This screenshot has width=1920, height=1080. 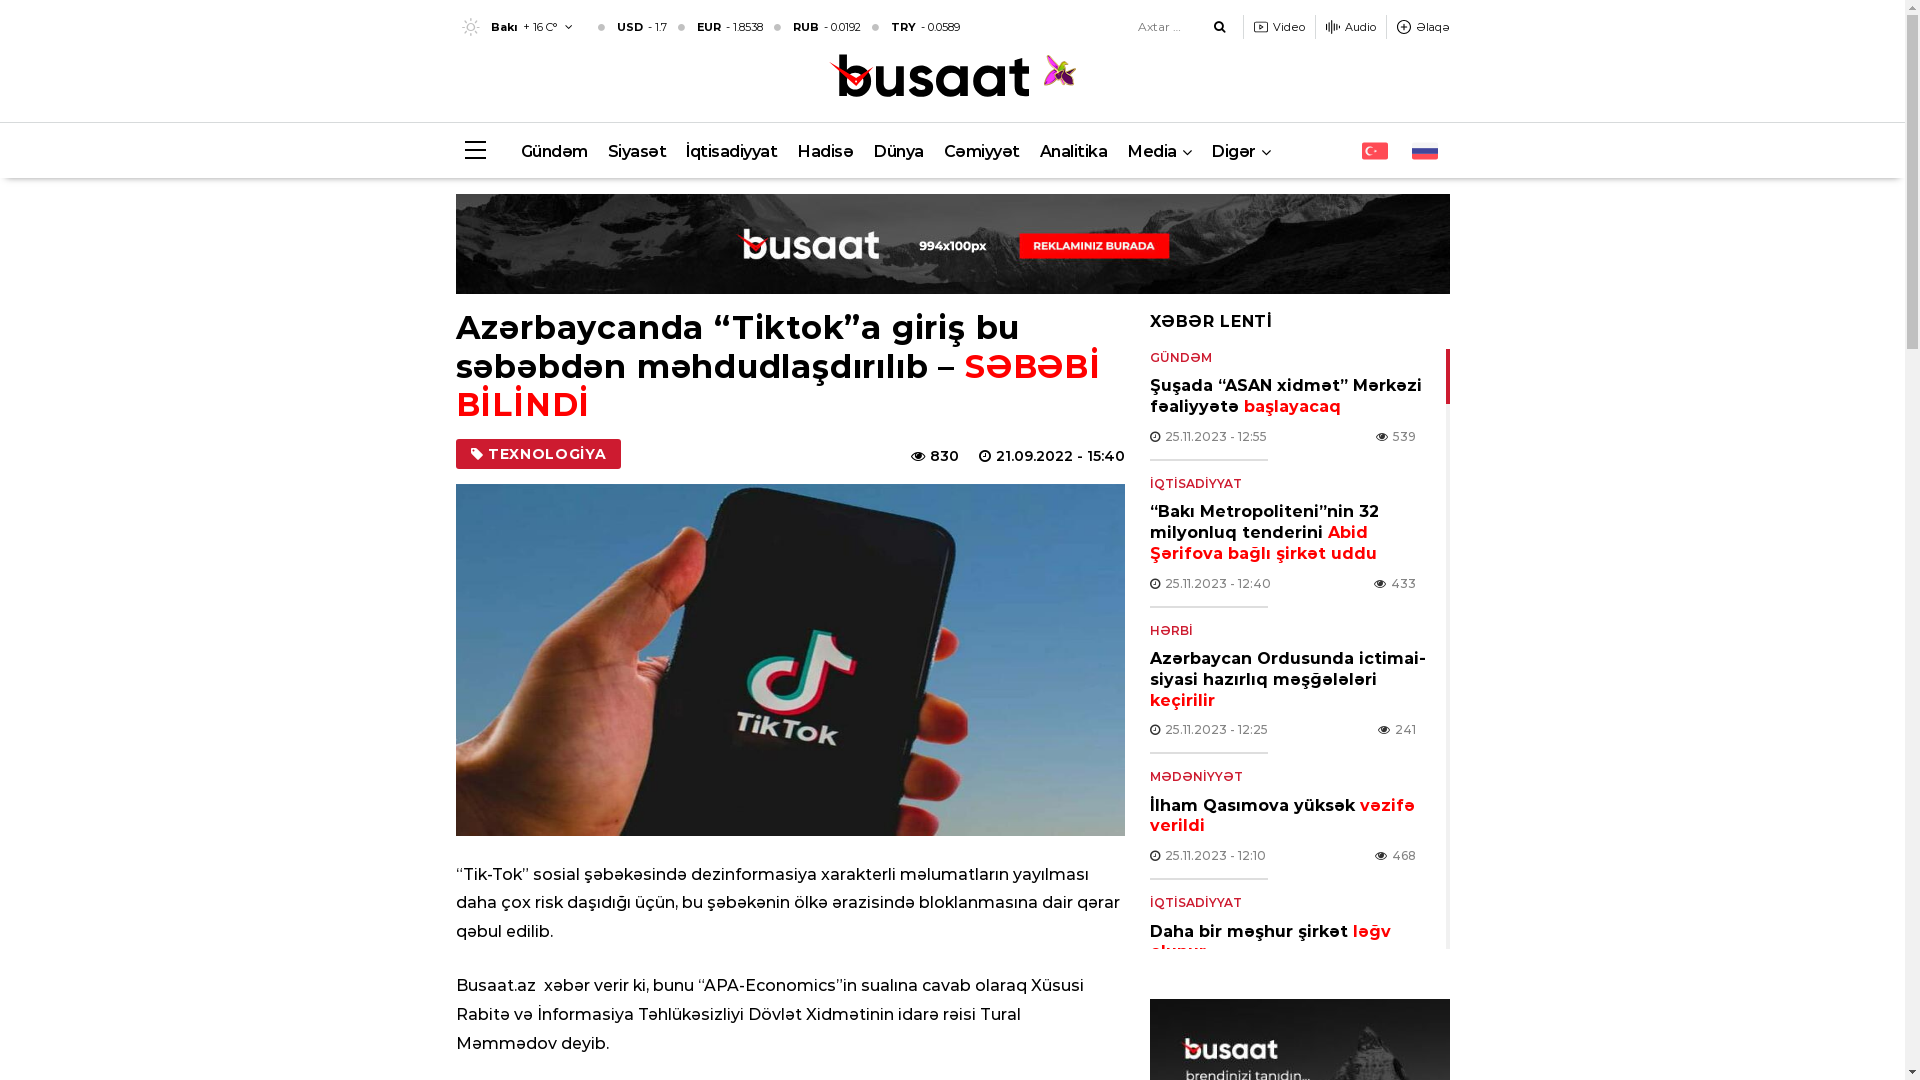 What do you see at coordinates (1220, 26) in the screenshot?
I see `Axtar` at bounding box center [1220, 26].